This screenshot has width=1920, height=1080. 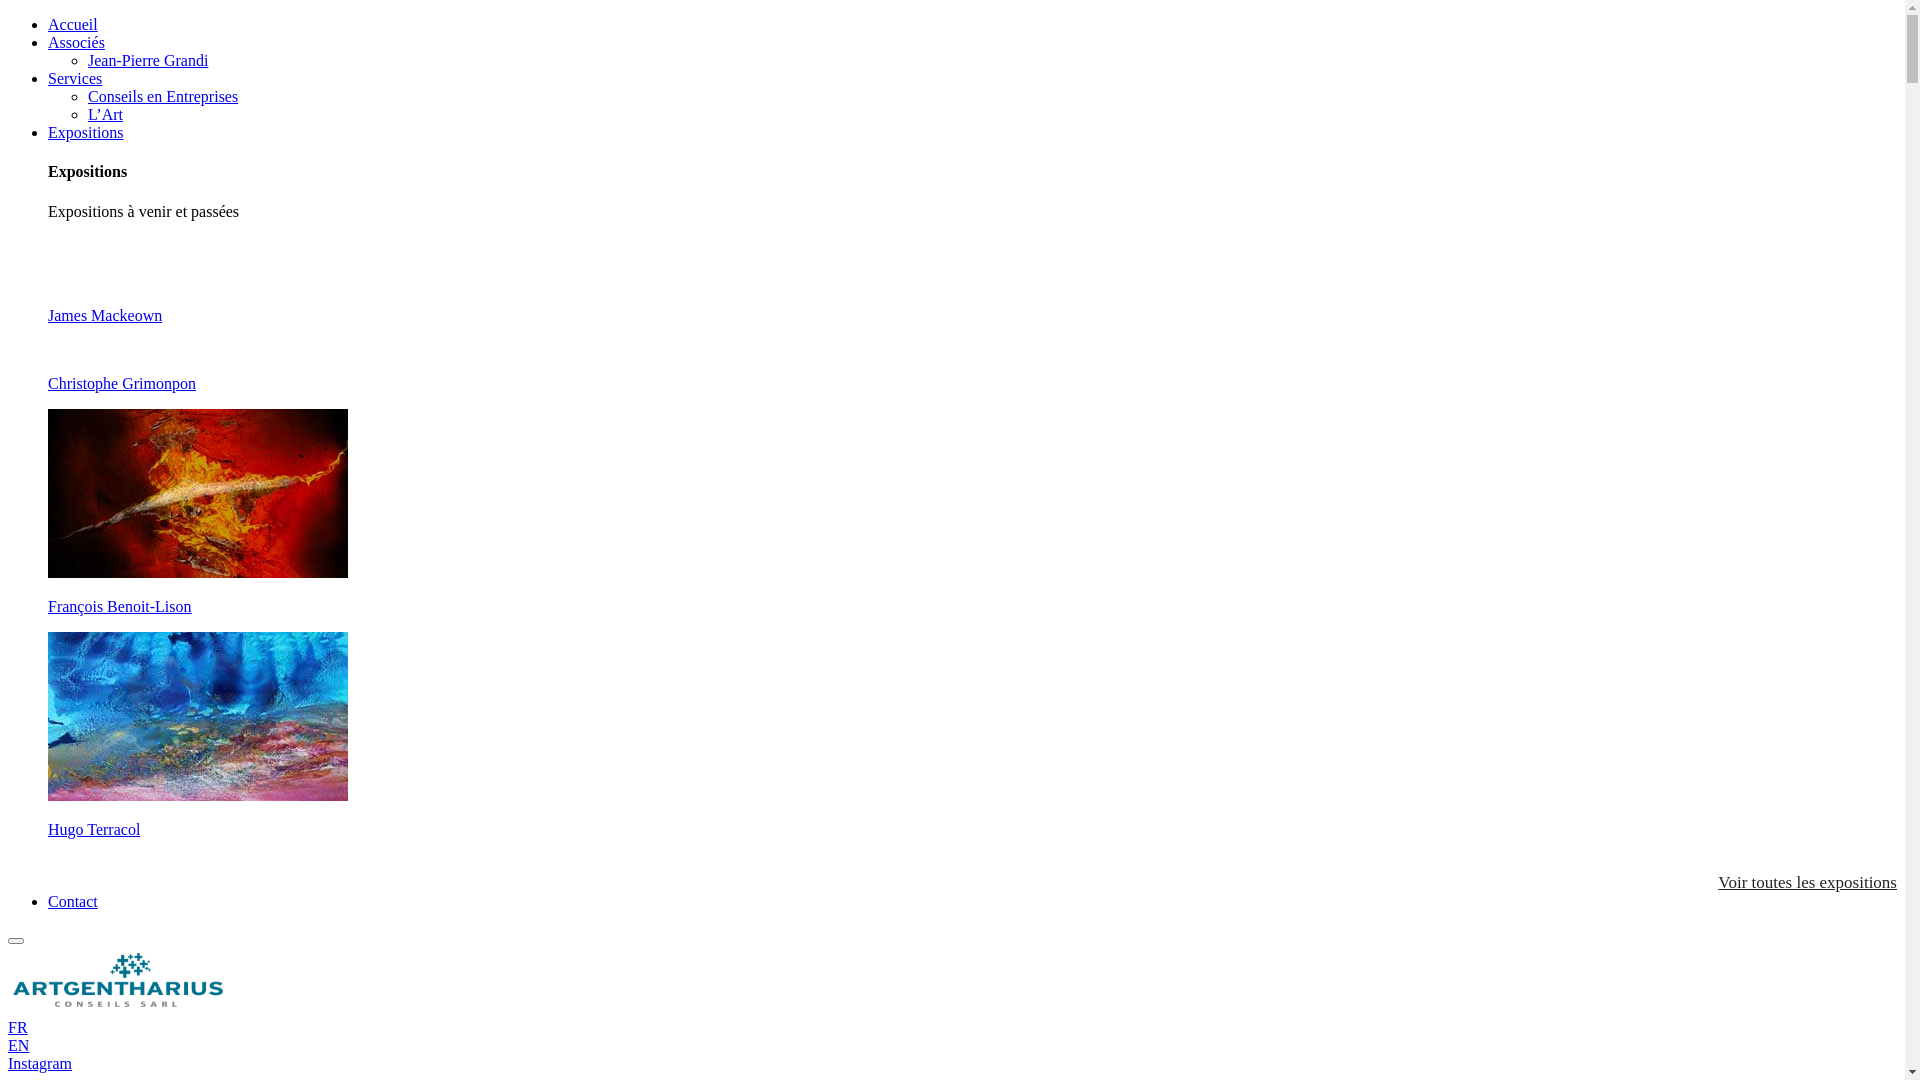 What do you see at coordinates (73, 24) in the screenshot?
I see `Accueil` at bounding box center [73, 24].